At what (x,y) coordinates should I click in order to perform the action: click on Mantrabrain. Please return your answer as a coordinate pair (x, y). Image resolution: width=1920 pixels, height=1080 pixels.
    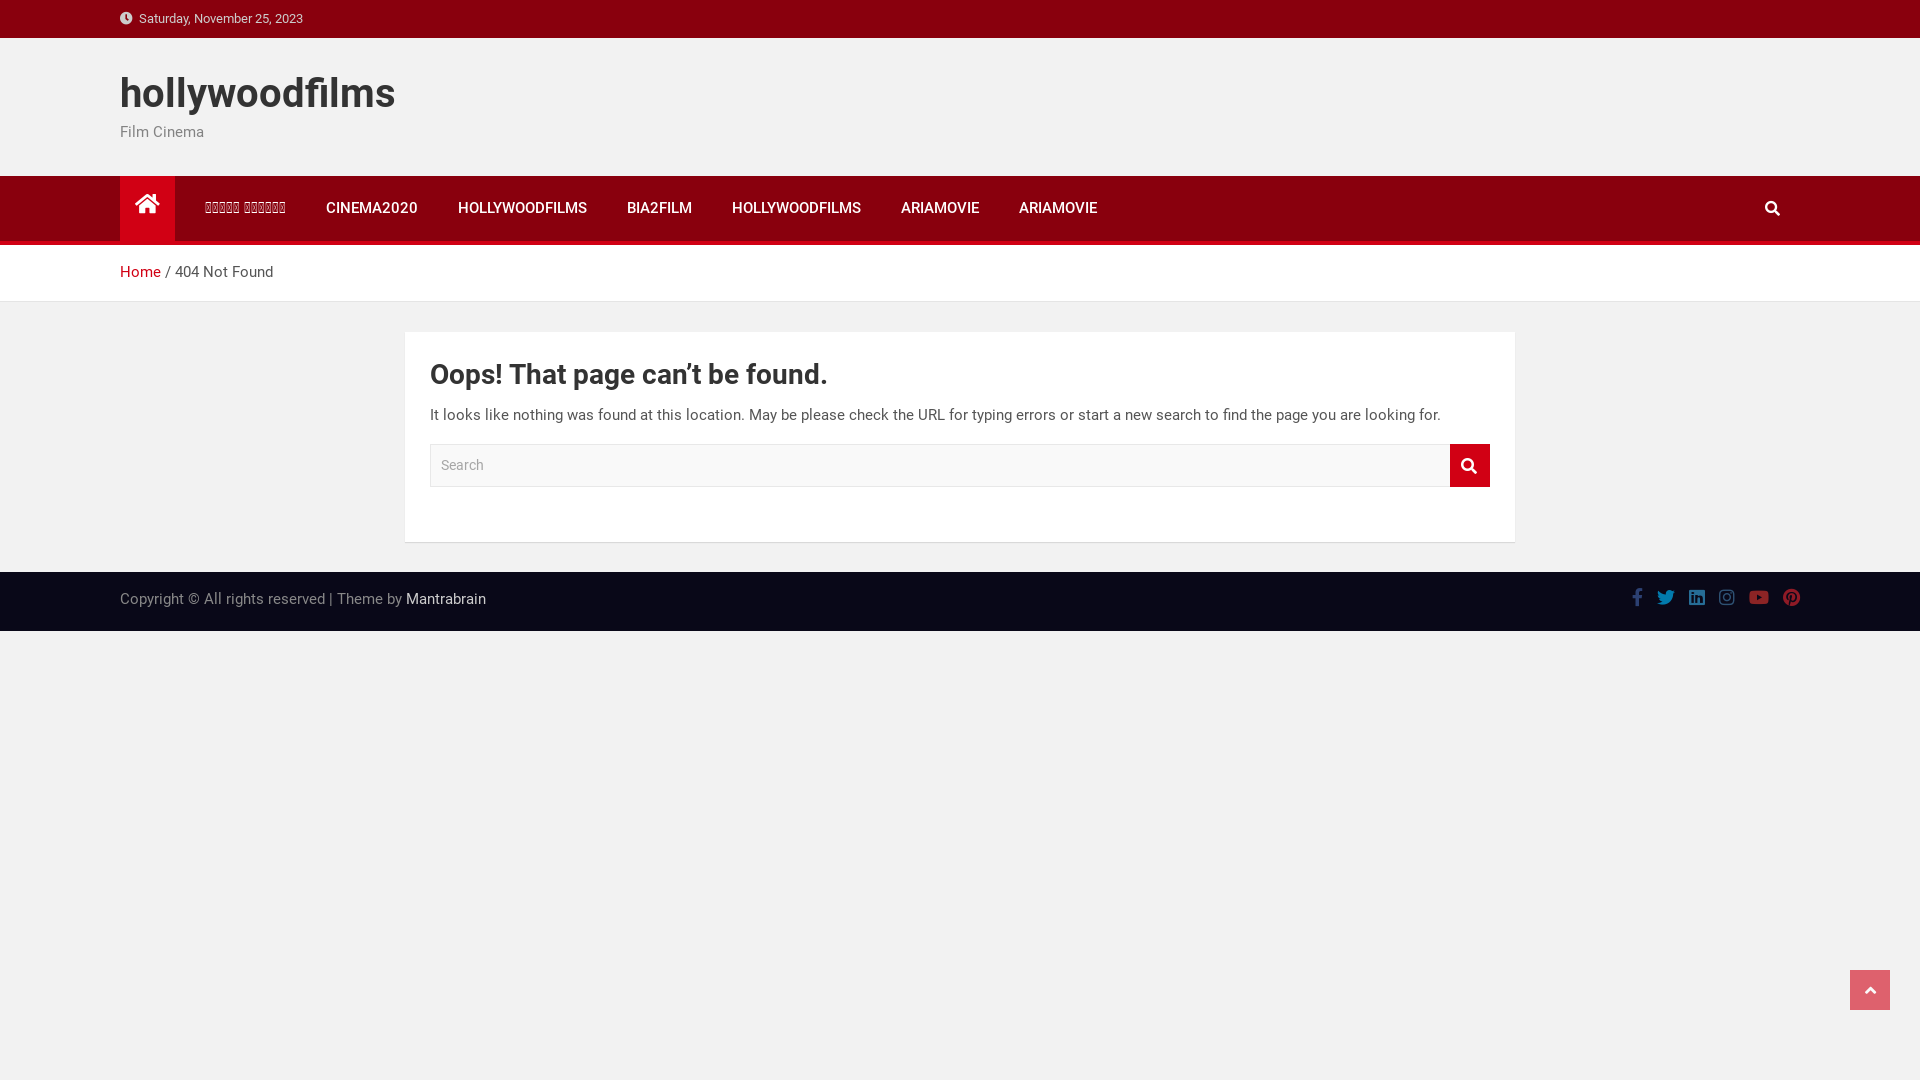
    Looking at the image, I should click on (446, 599).